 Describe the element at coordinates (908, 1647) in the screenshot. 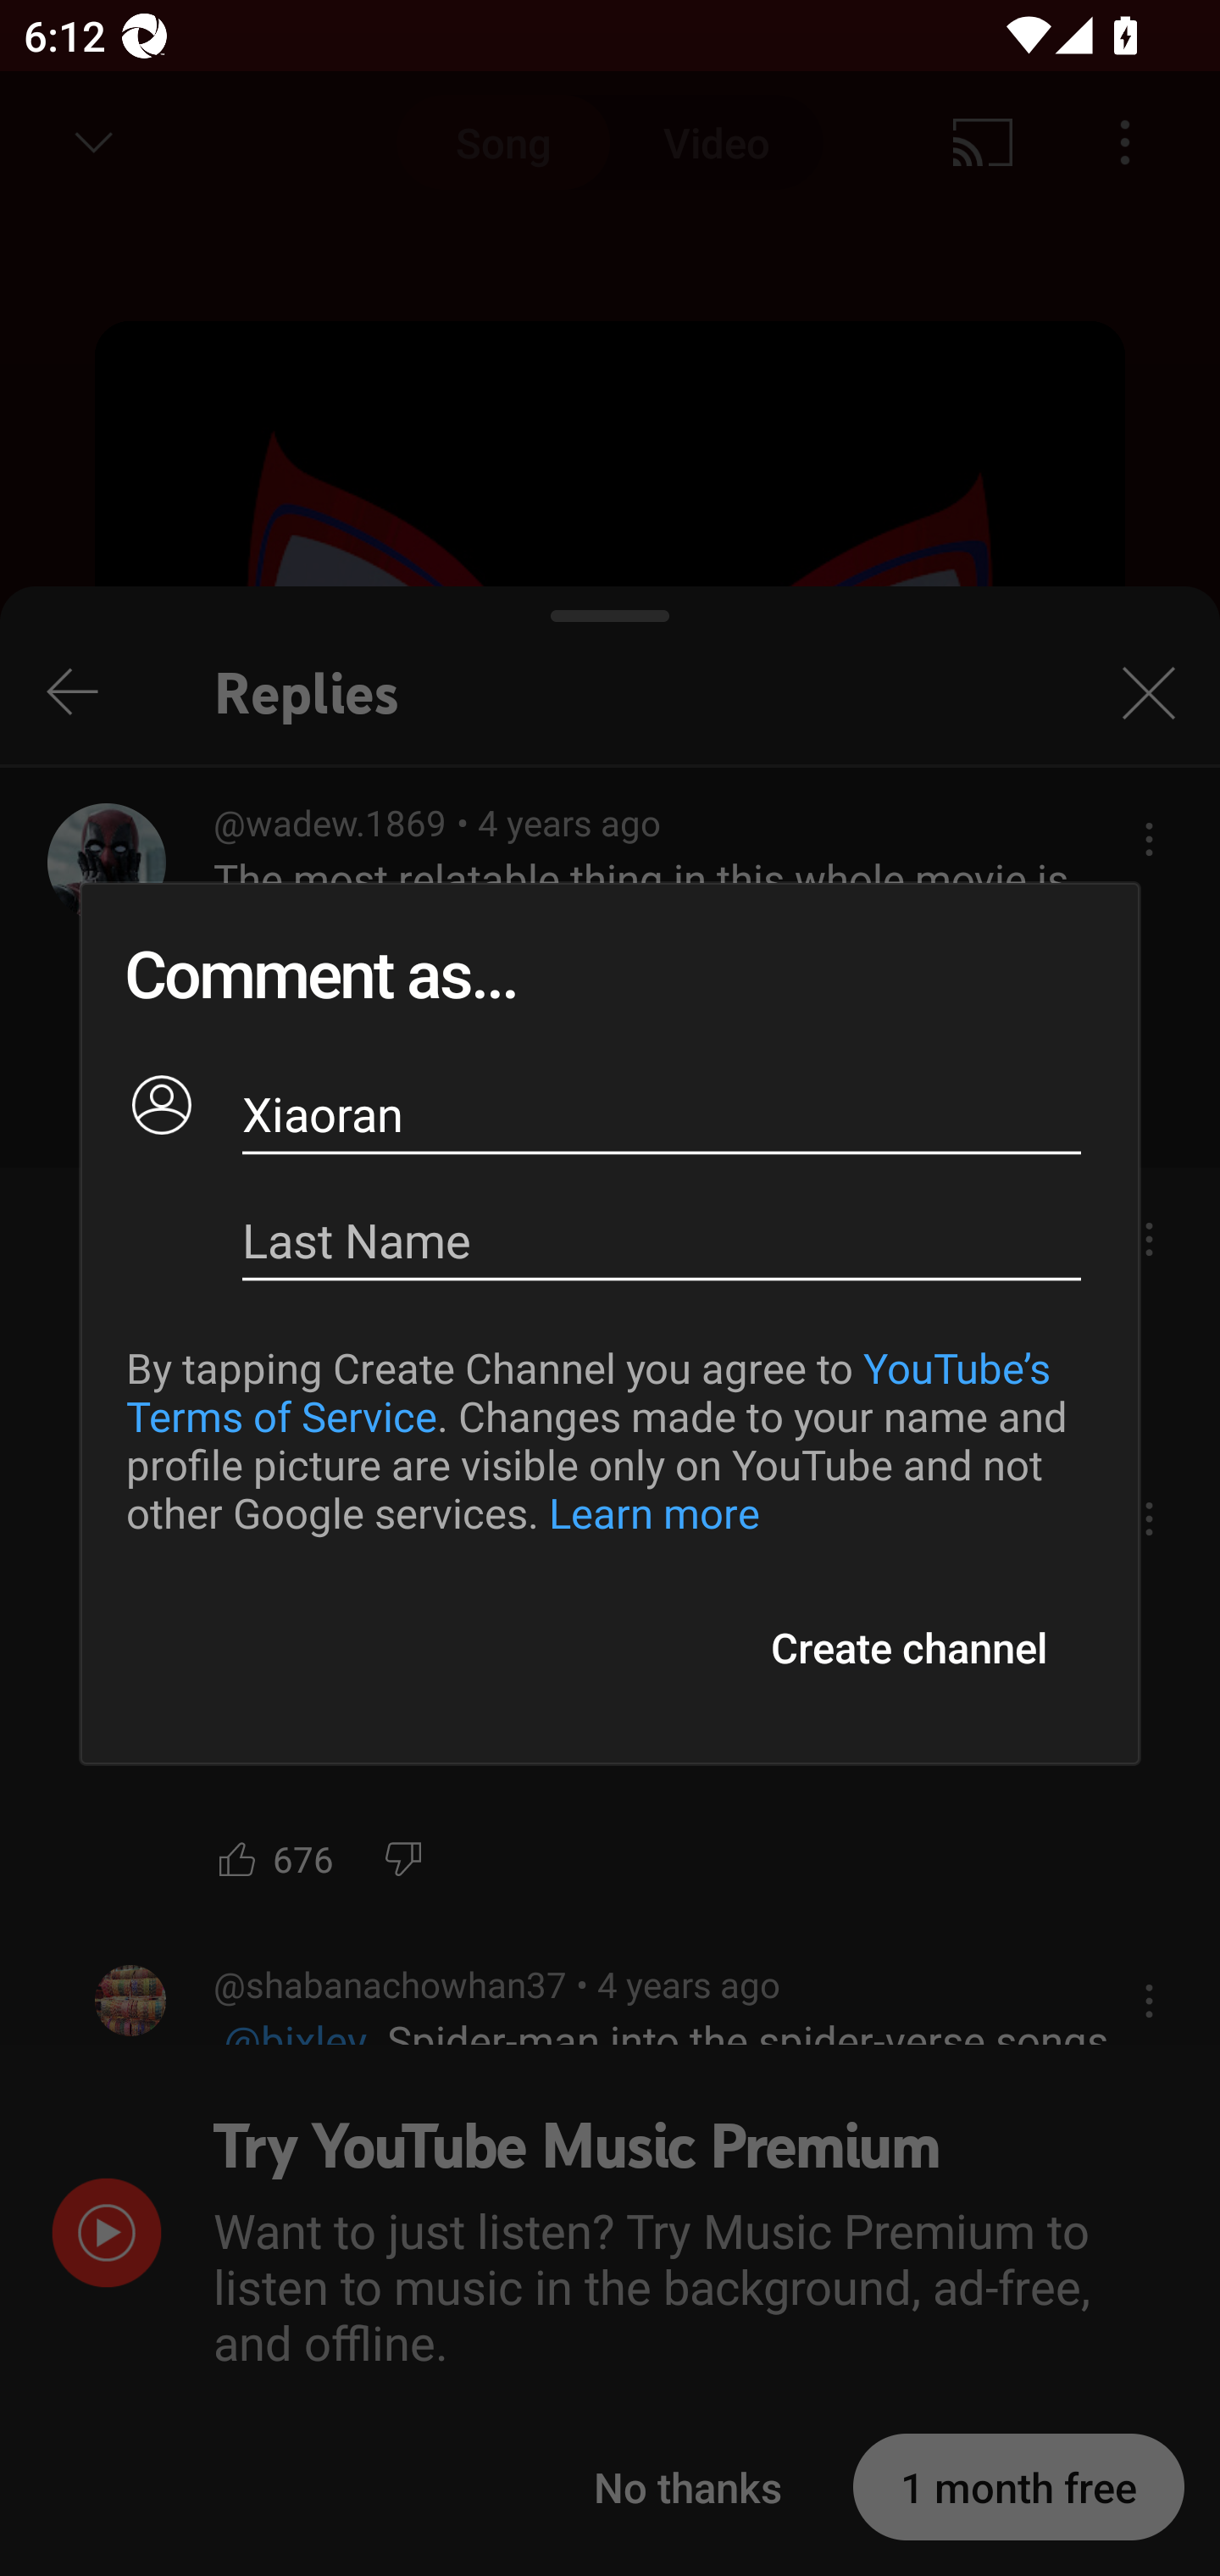

I see `Create channel` at that location.